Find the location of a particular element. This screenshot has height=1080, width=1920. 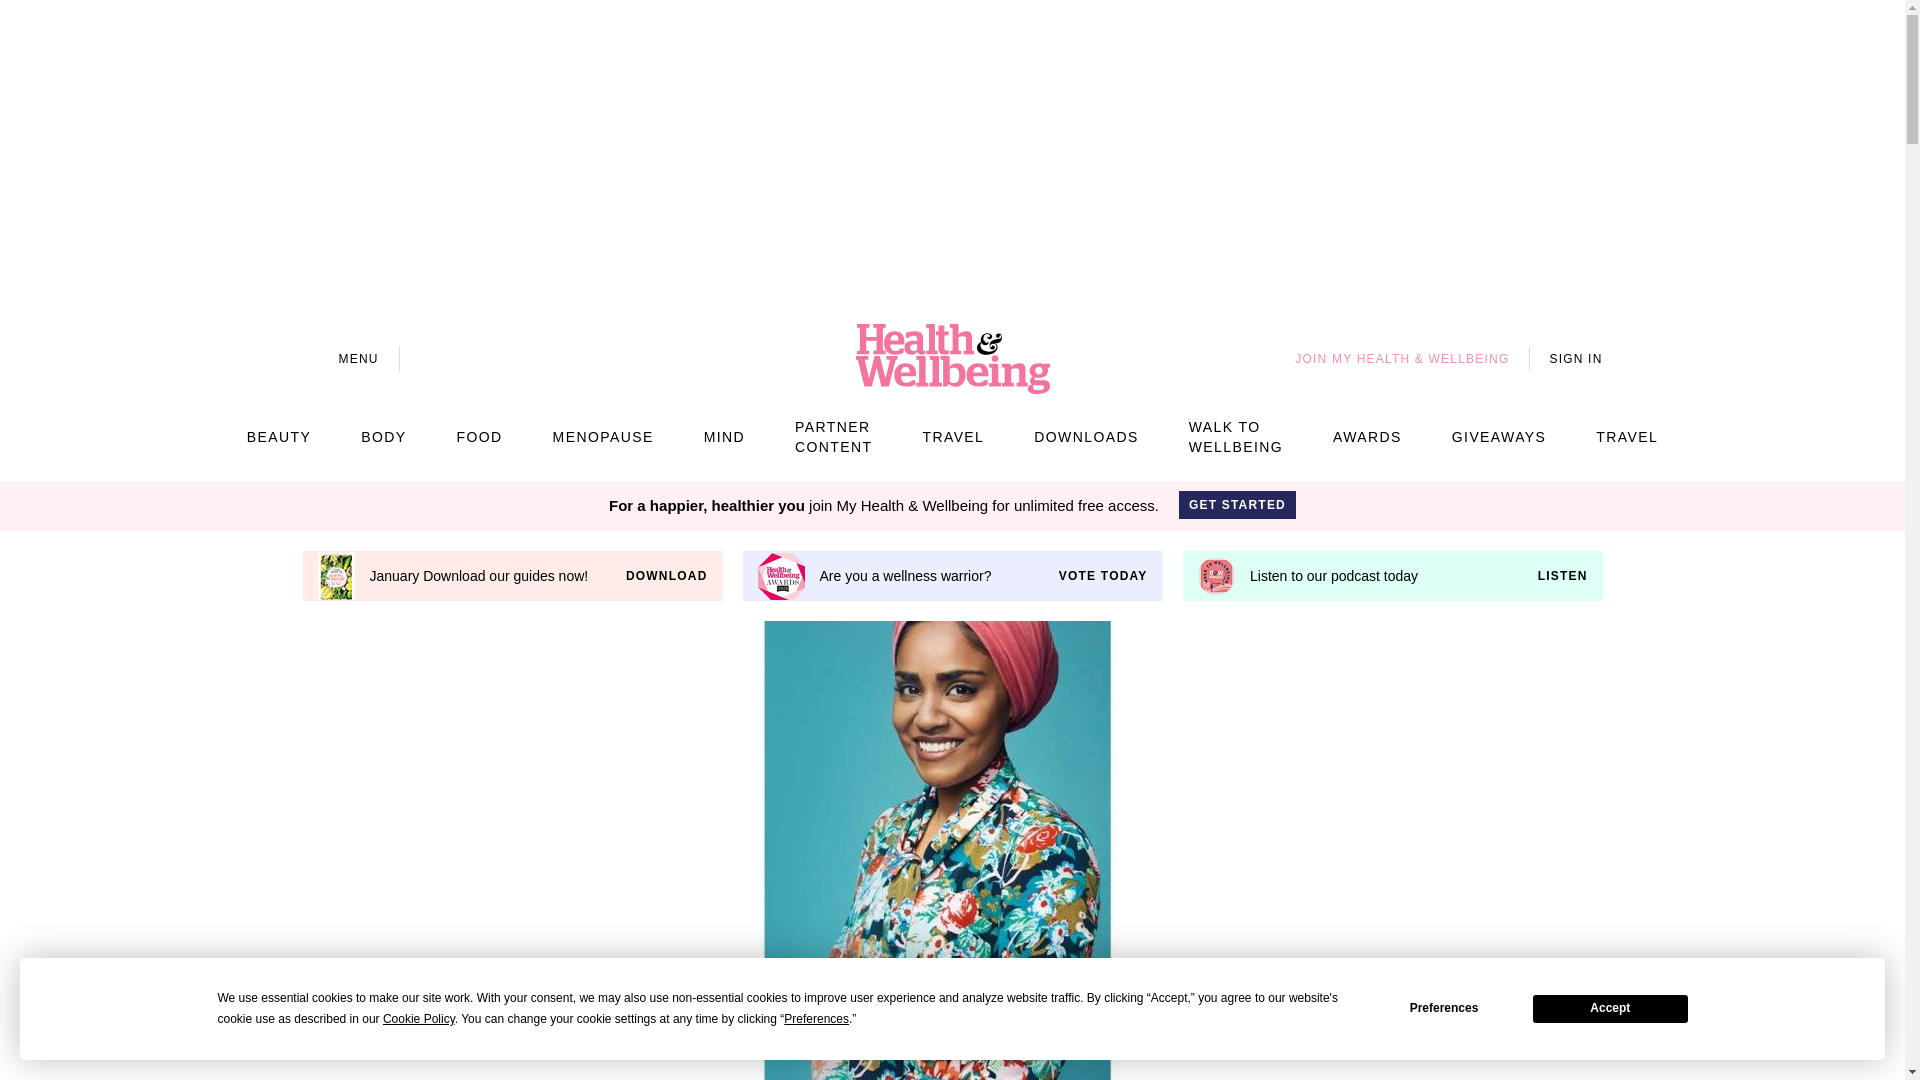

MENU is located at coordinates (340, 358).